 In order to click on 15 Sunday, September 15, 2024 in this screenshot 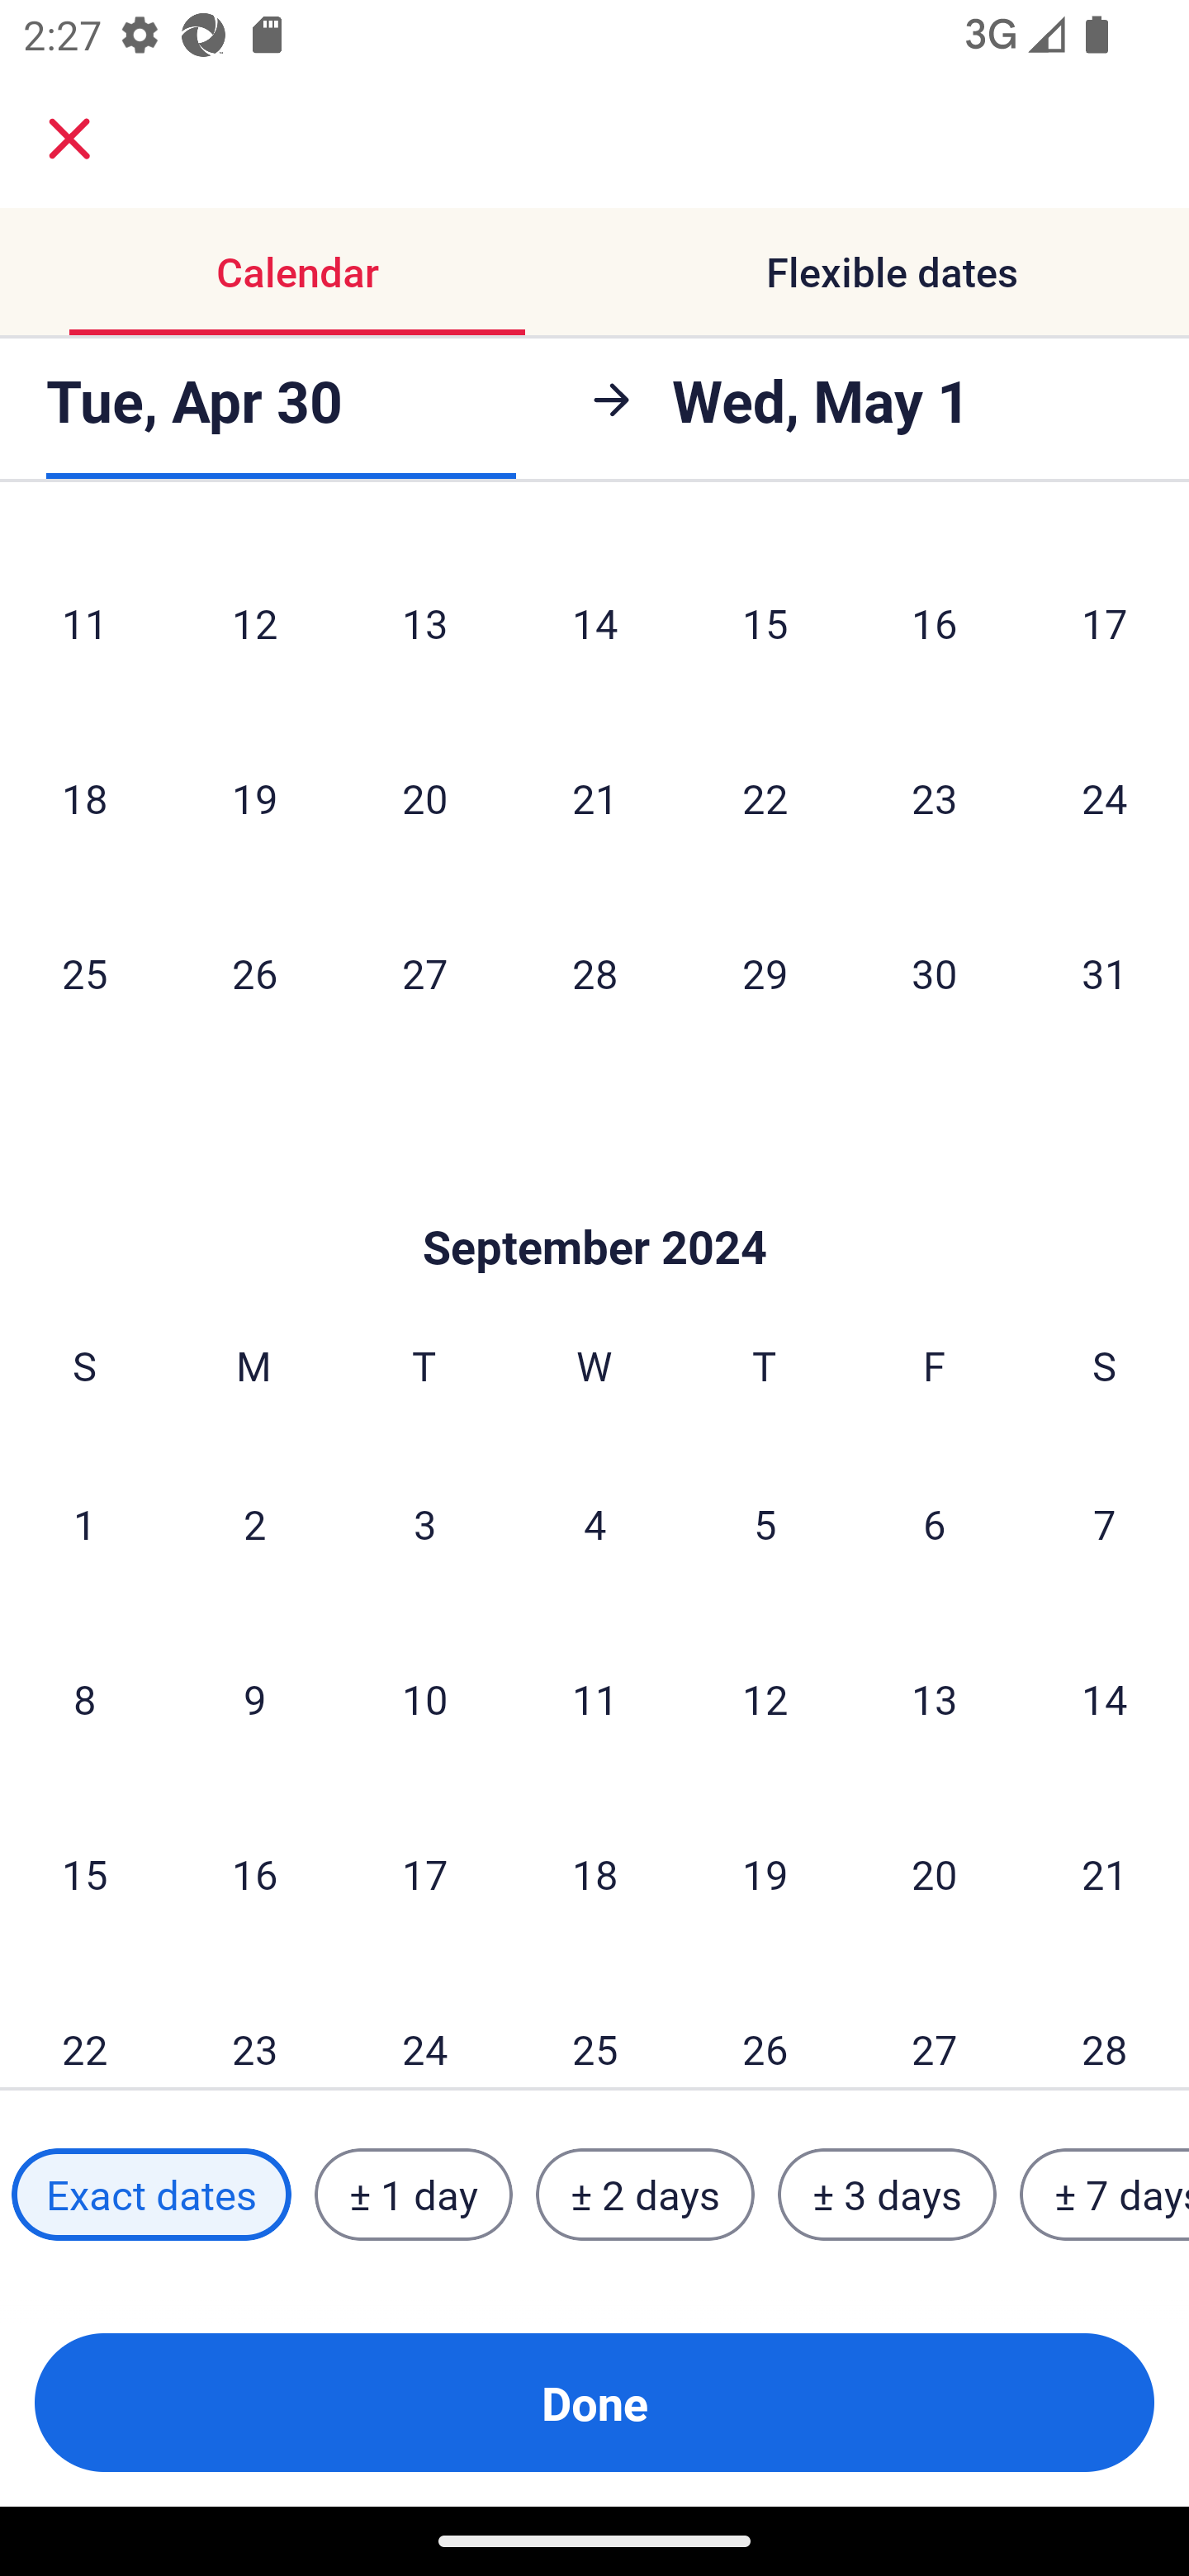, I will do `click(84, 1874)`.